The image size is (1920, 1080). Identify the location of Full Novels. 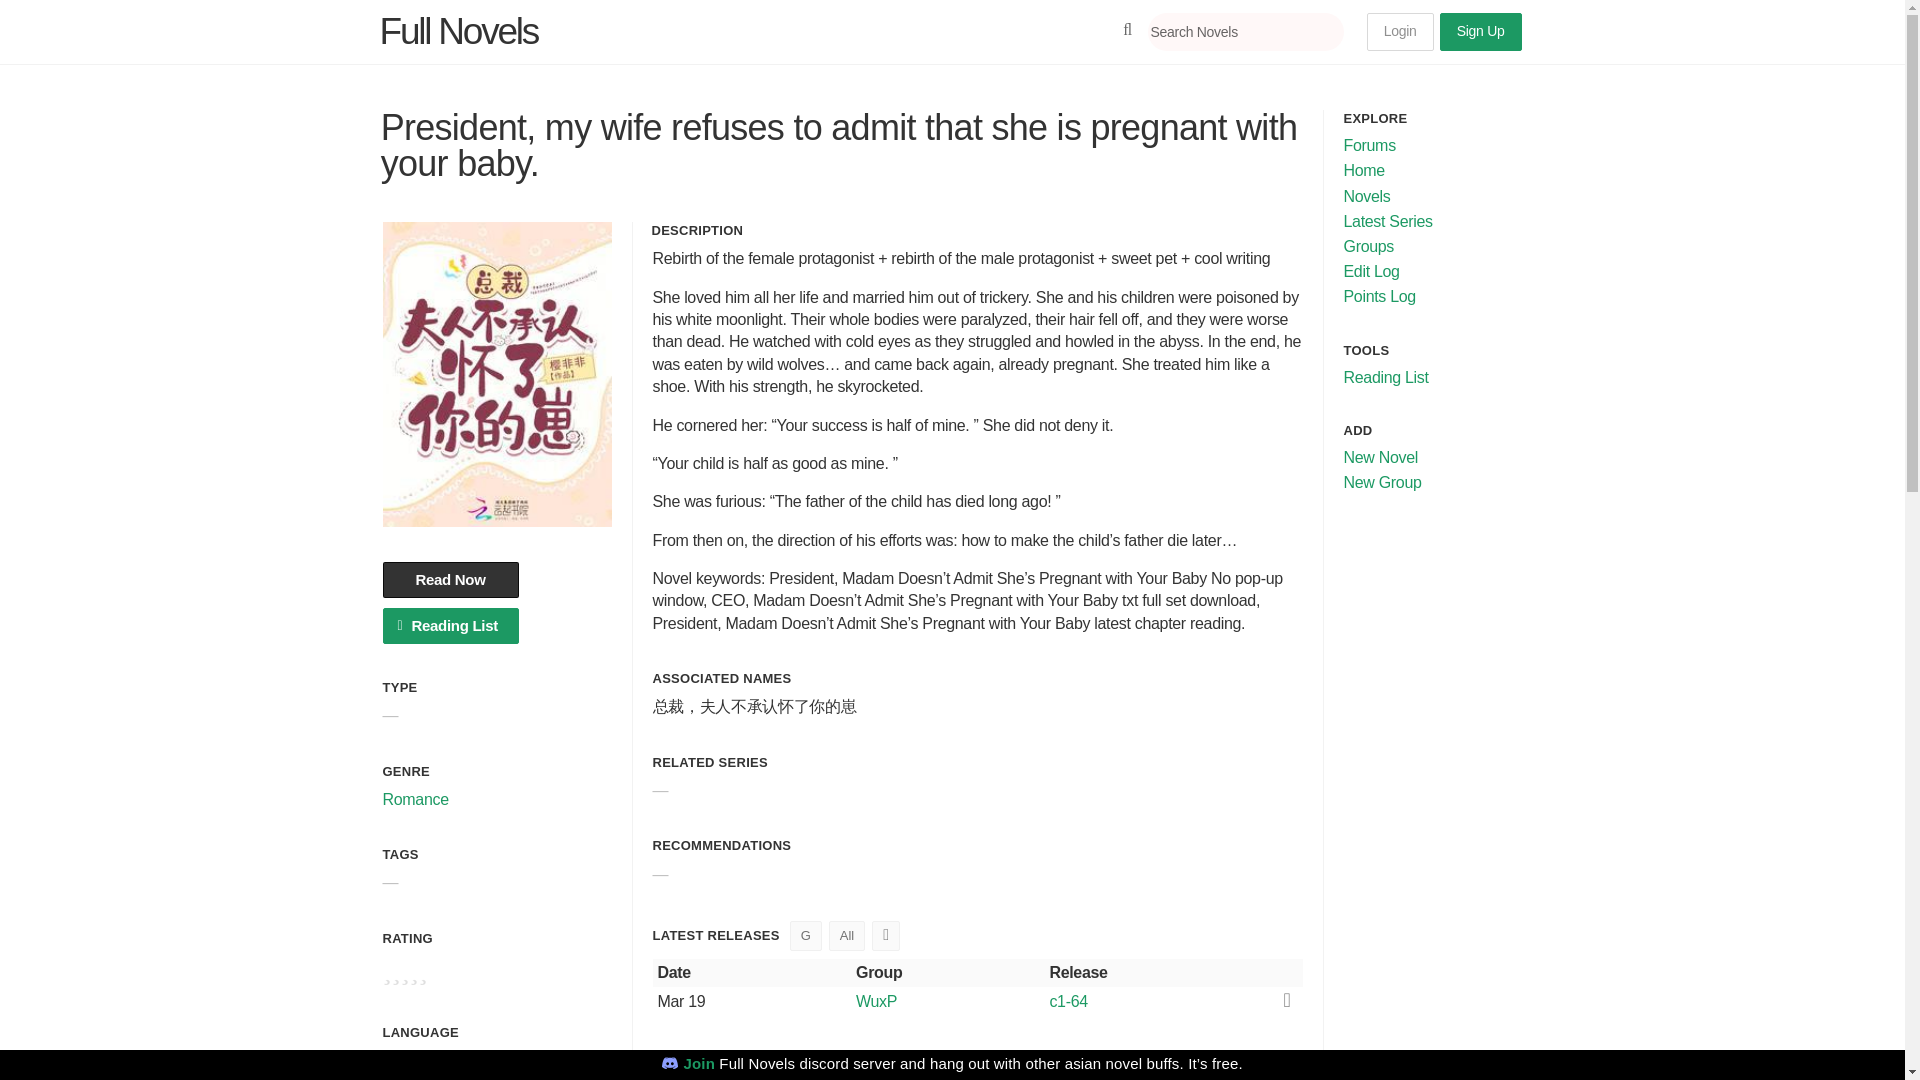
(460, 30).